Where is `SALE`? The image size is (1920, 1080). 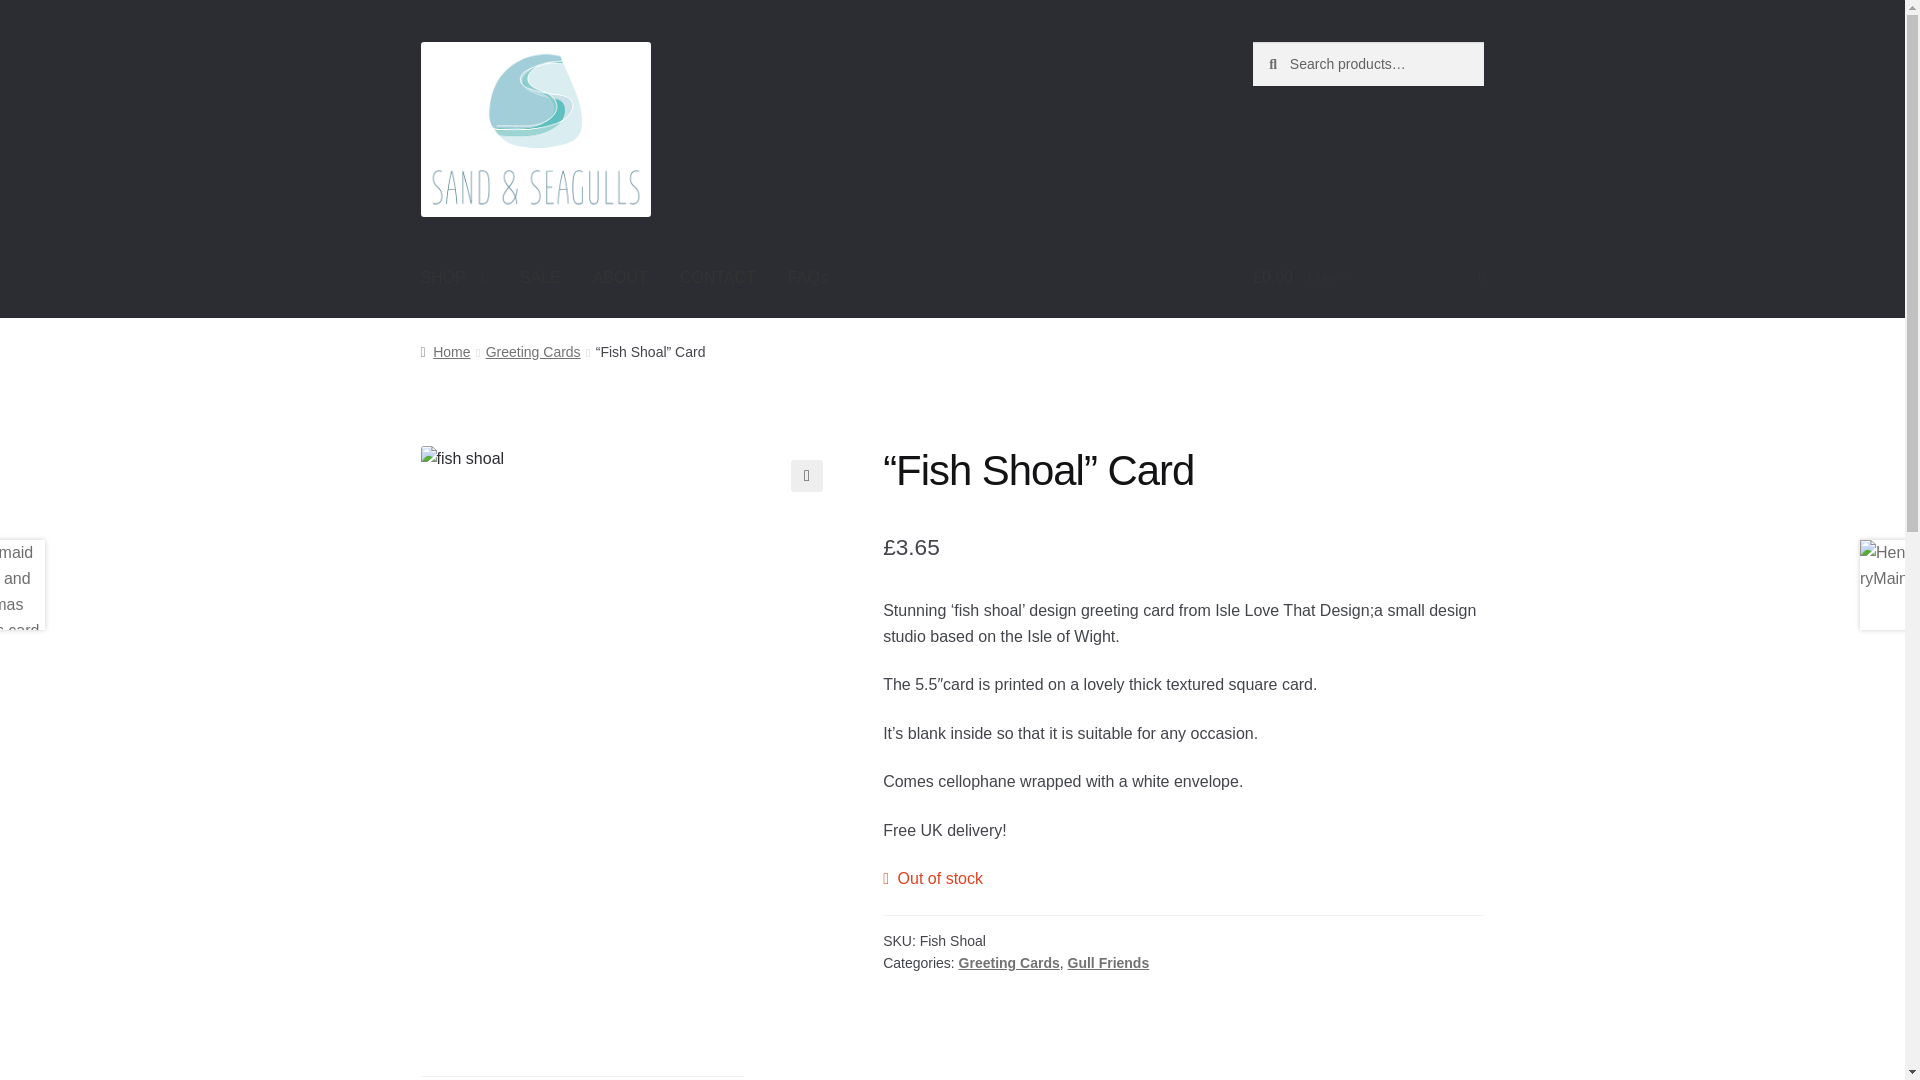
SALE is located at coordinates (540, 278).